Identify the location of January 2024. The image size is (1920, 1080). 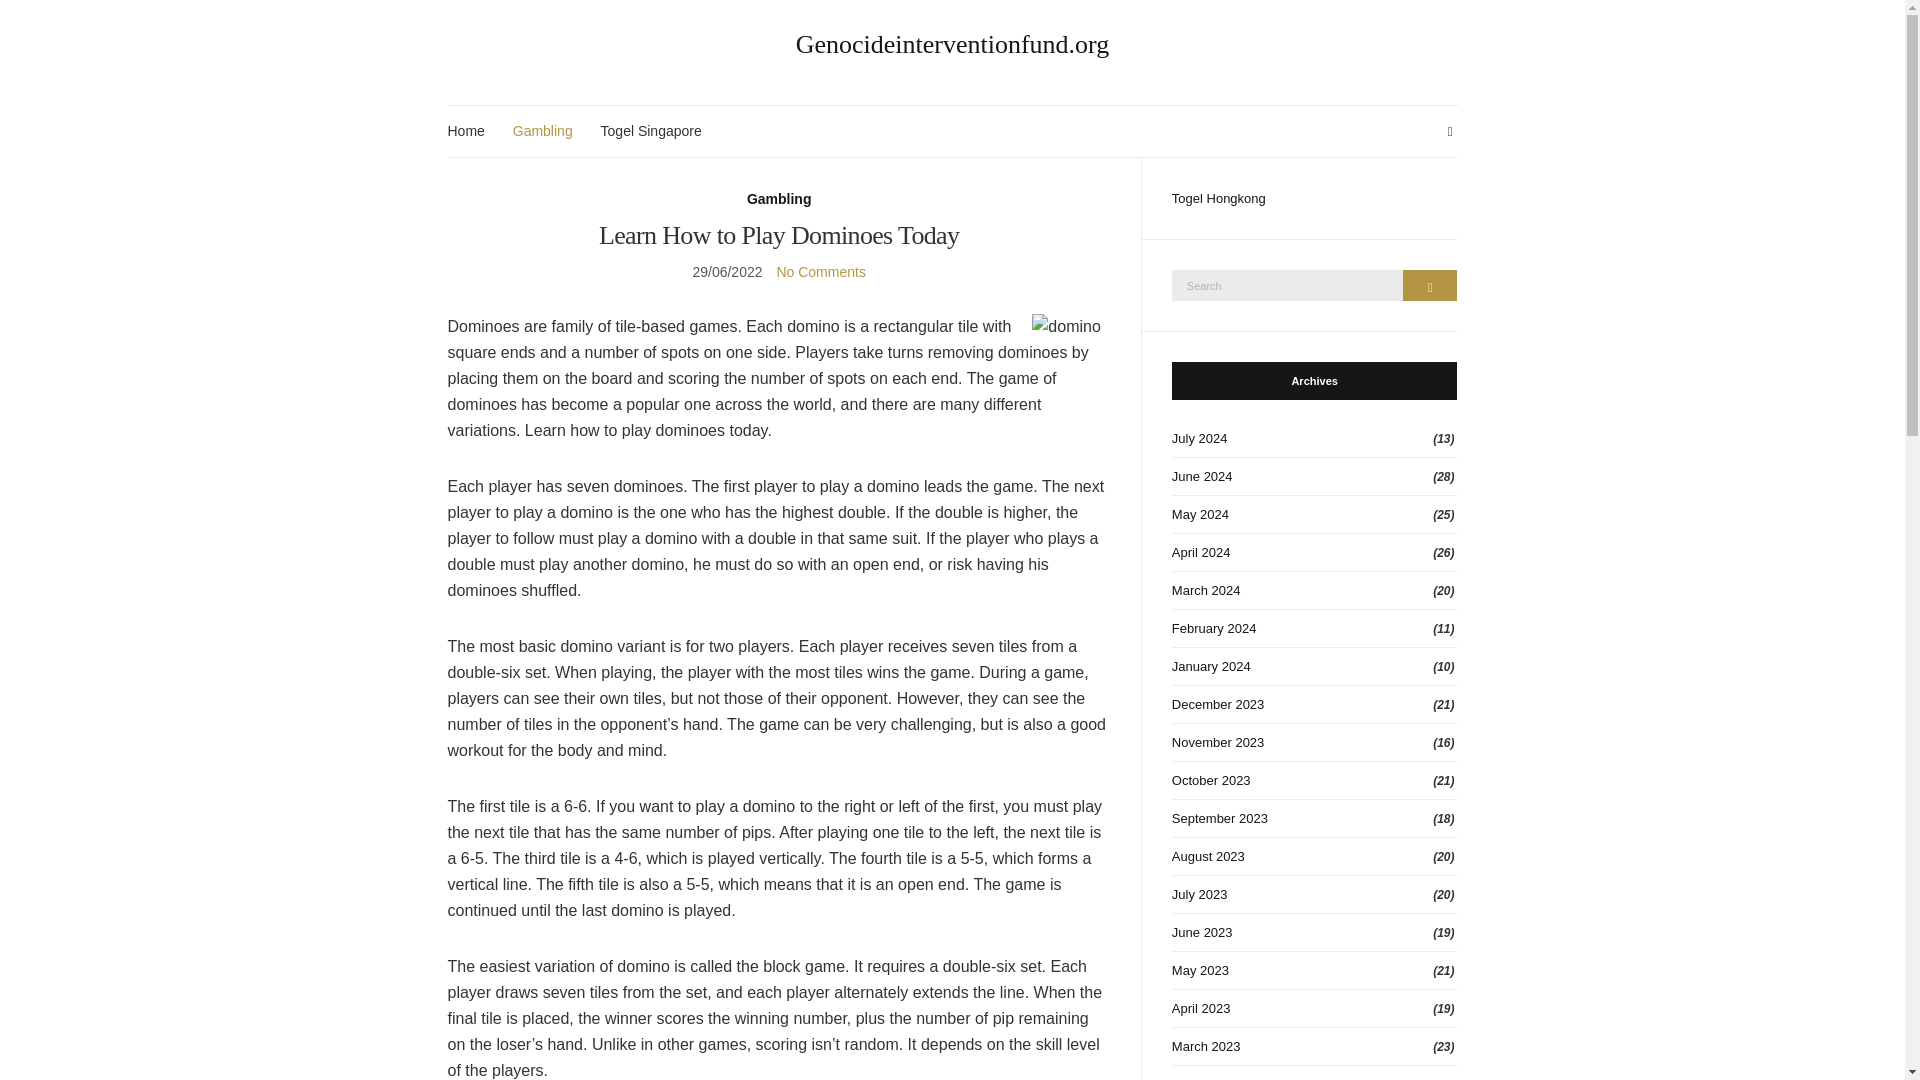
(1314, 666).